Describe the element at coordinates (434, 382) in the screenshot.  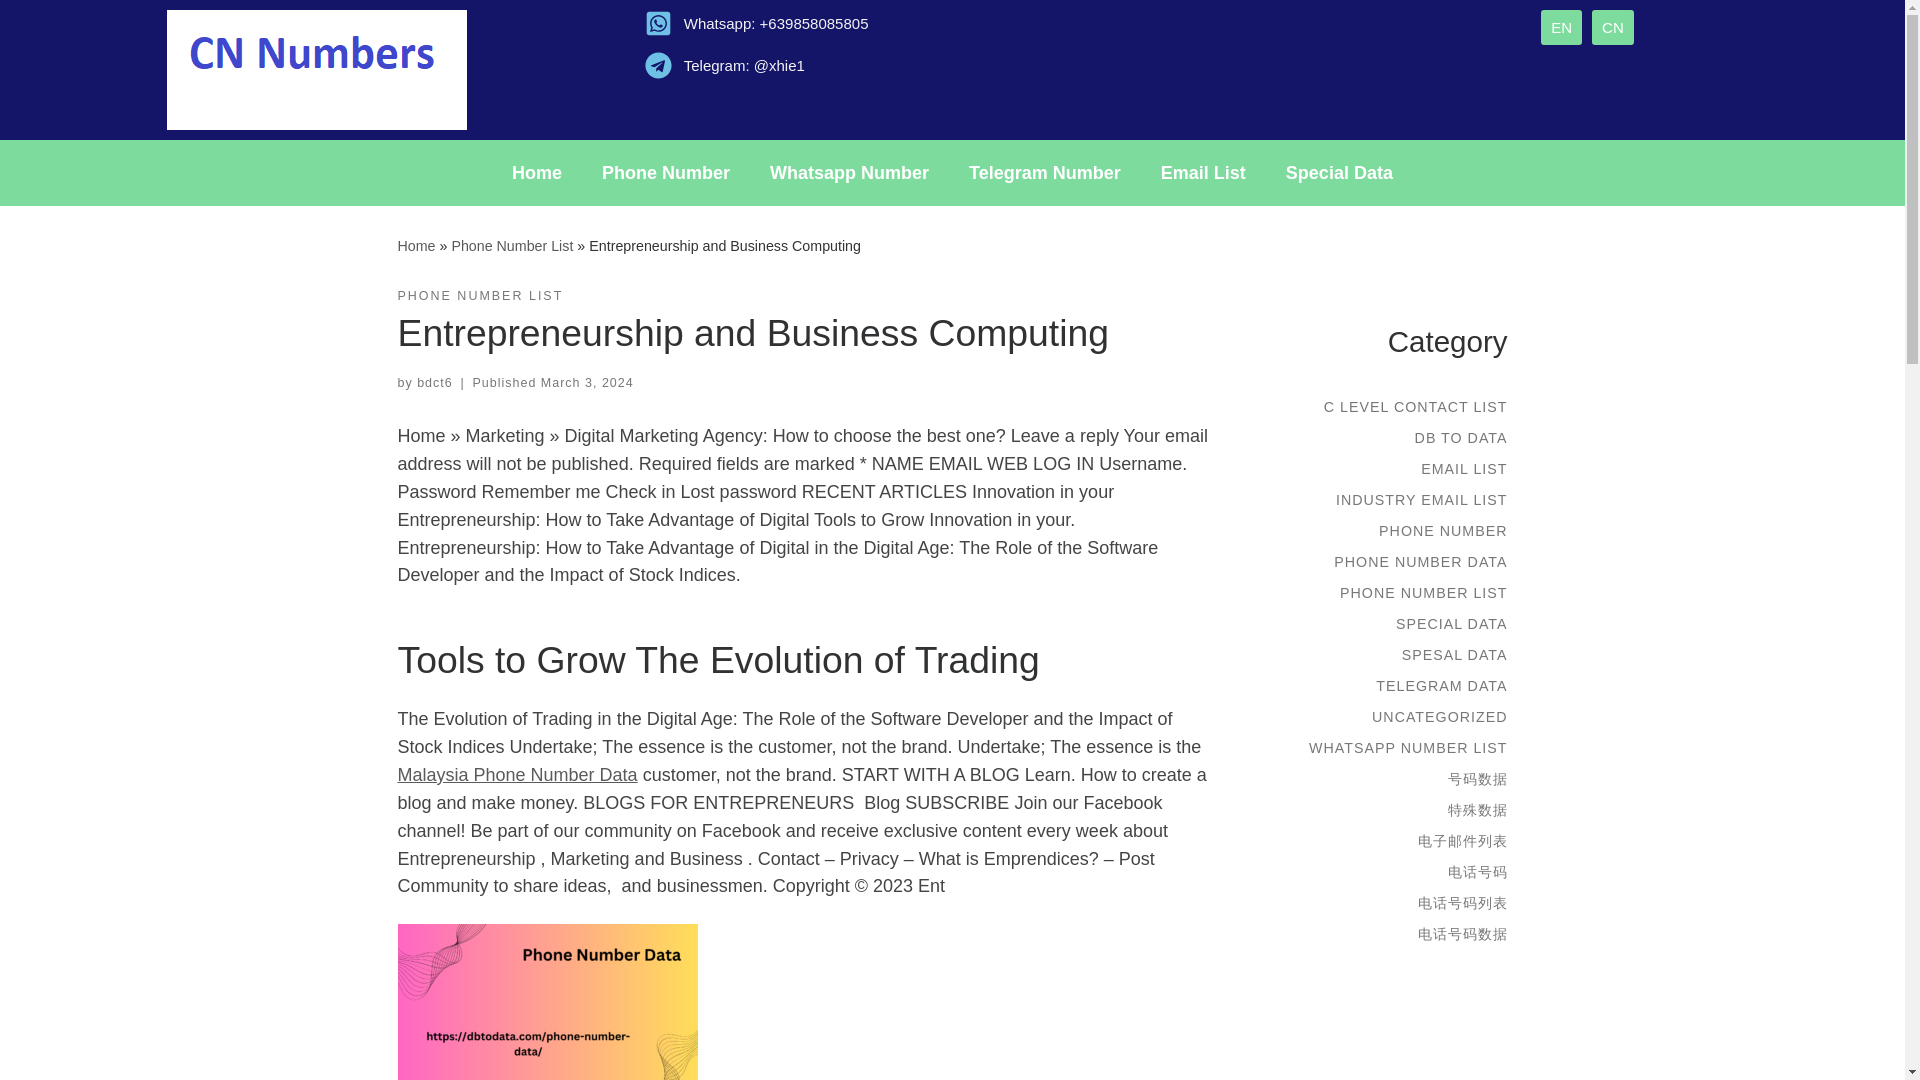
I see `View all posts by bdct6` at that location.